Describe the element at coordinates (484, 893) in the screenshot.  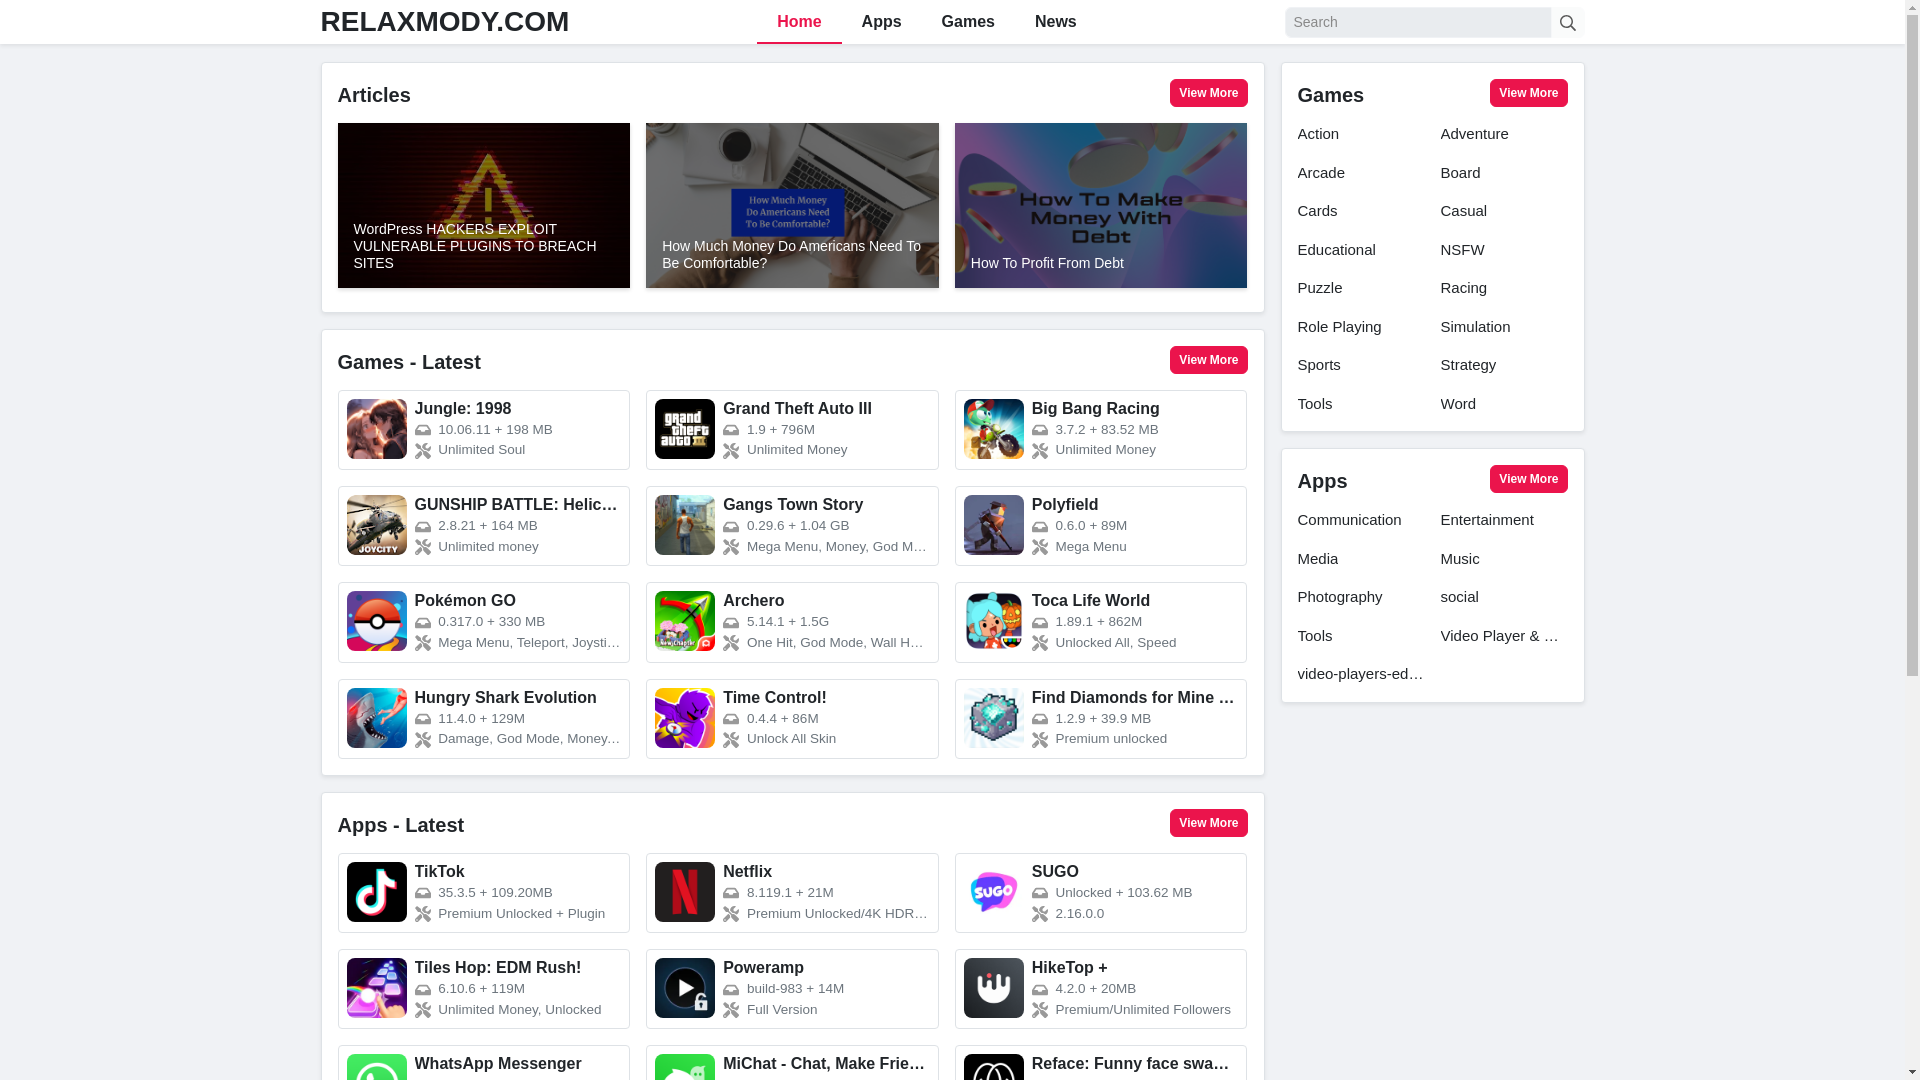
I see `TikTok` at that location.